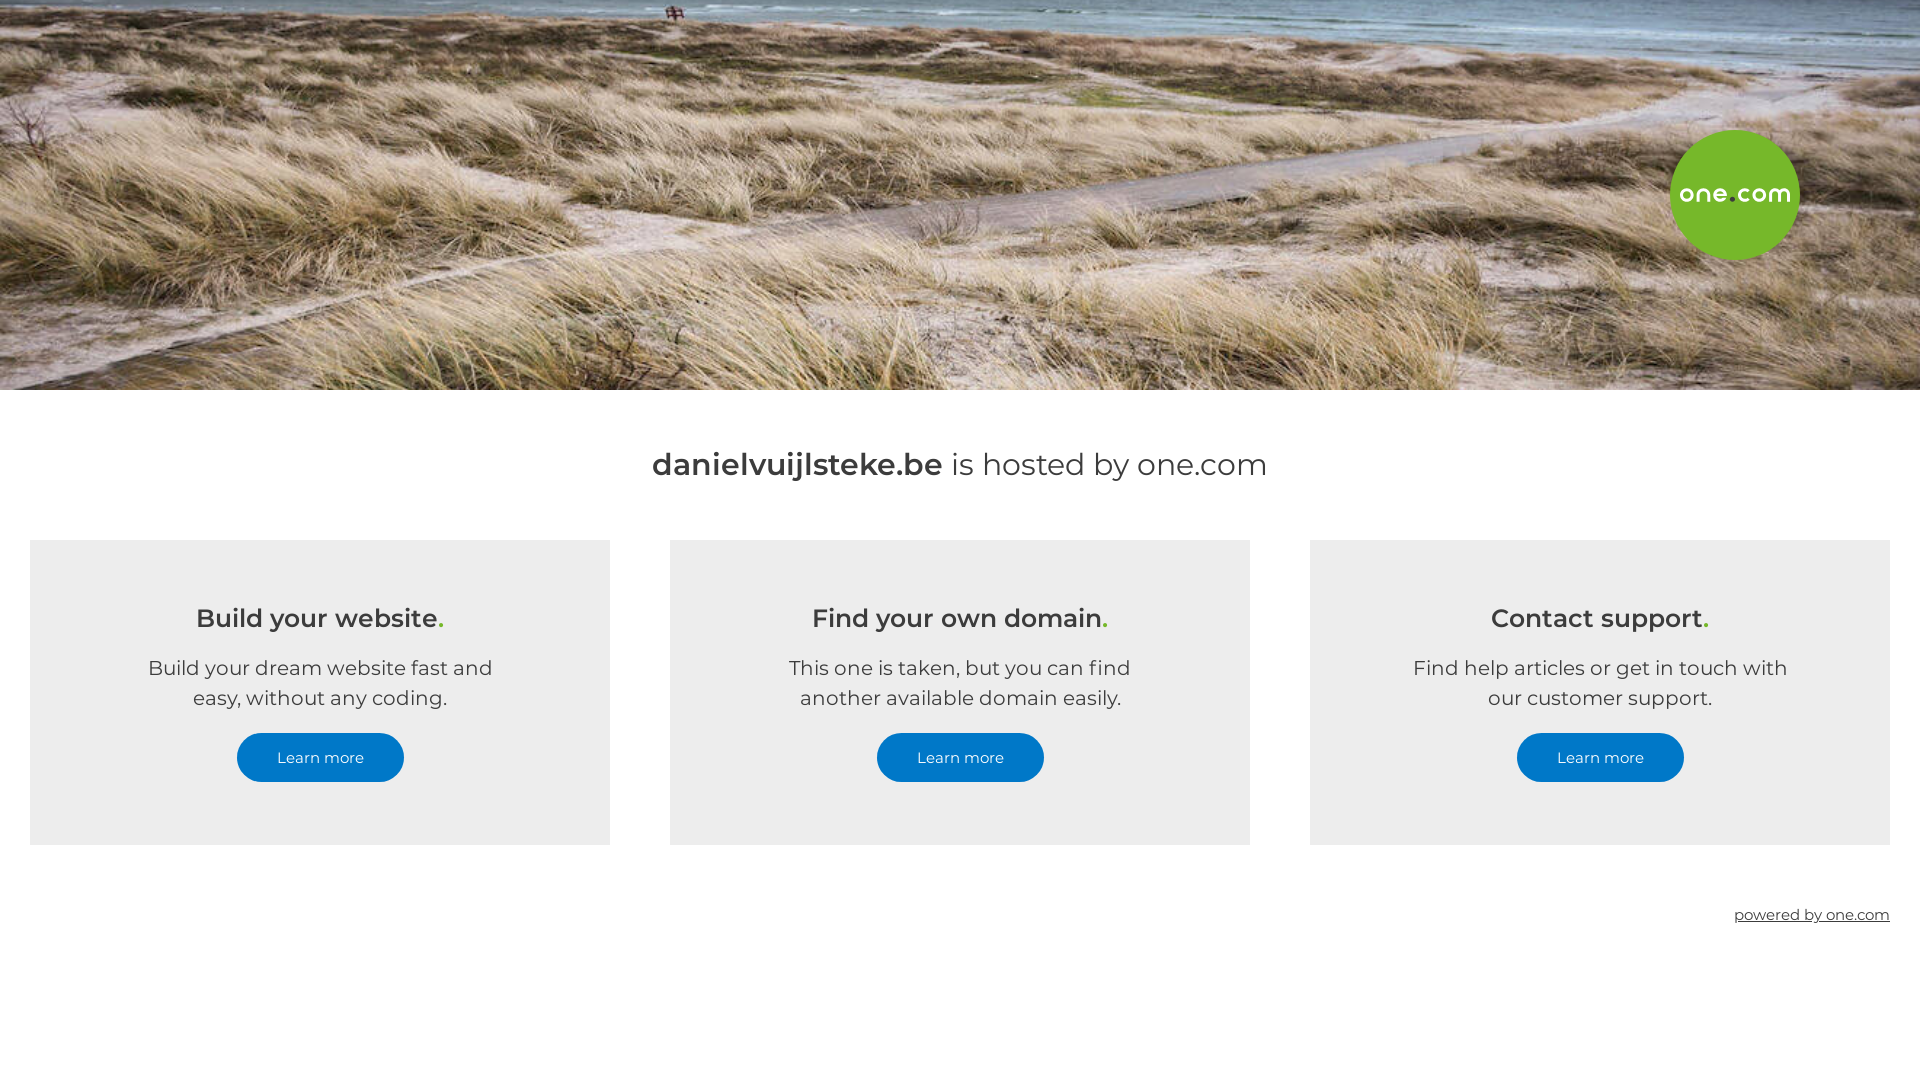 The width and height of the screenshot is (1920, 1080). What do you see at coordinates (320, 758) in the screenshot?
I see `Learn more` at bounding box center [320, 758].